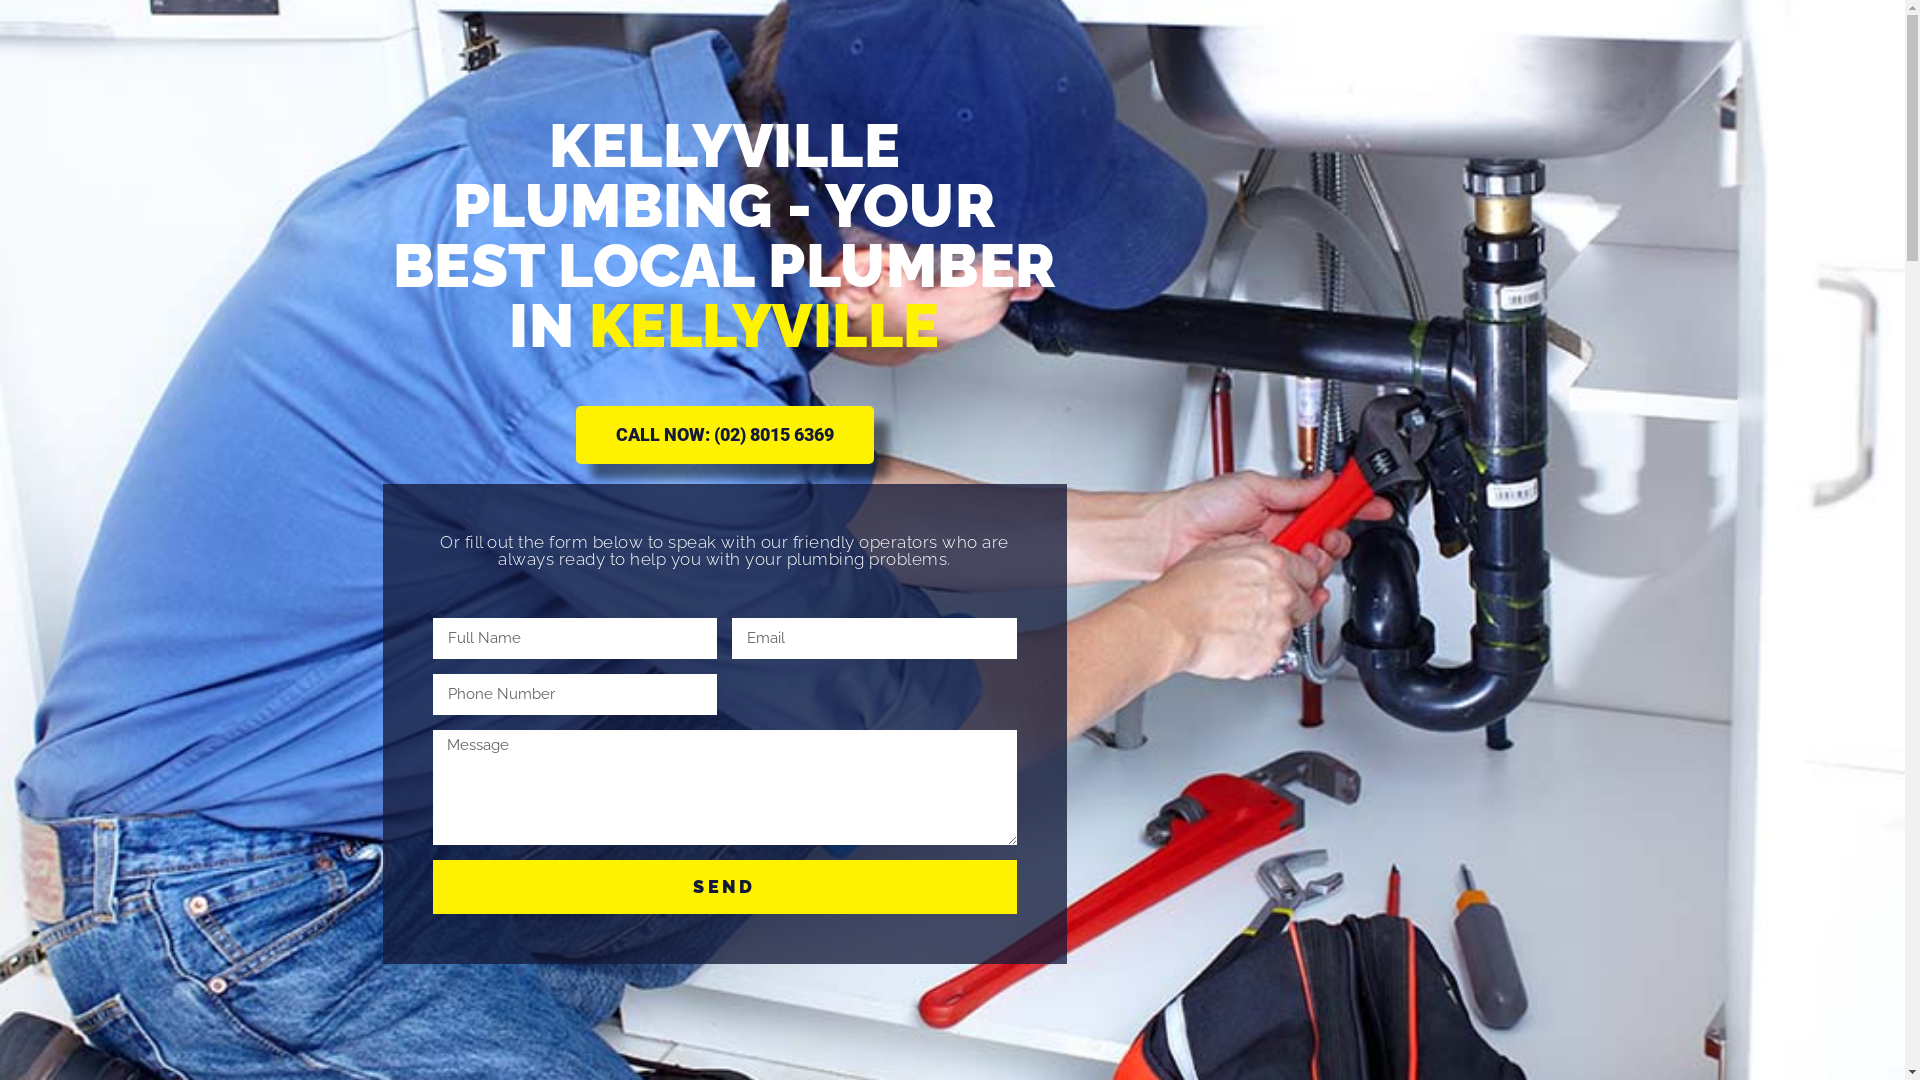 The width and height of the screenshot is (1920, 1080). Describe the element at coordinates (725, 435) in the screenshot. I see `CALL NOW: (02) 8015 6369` at that location.